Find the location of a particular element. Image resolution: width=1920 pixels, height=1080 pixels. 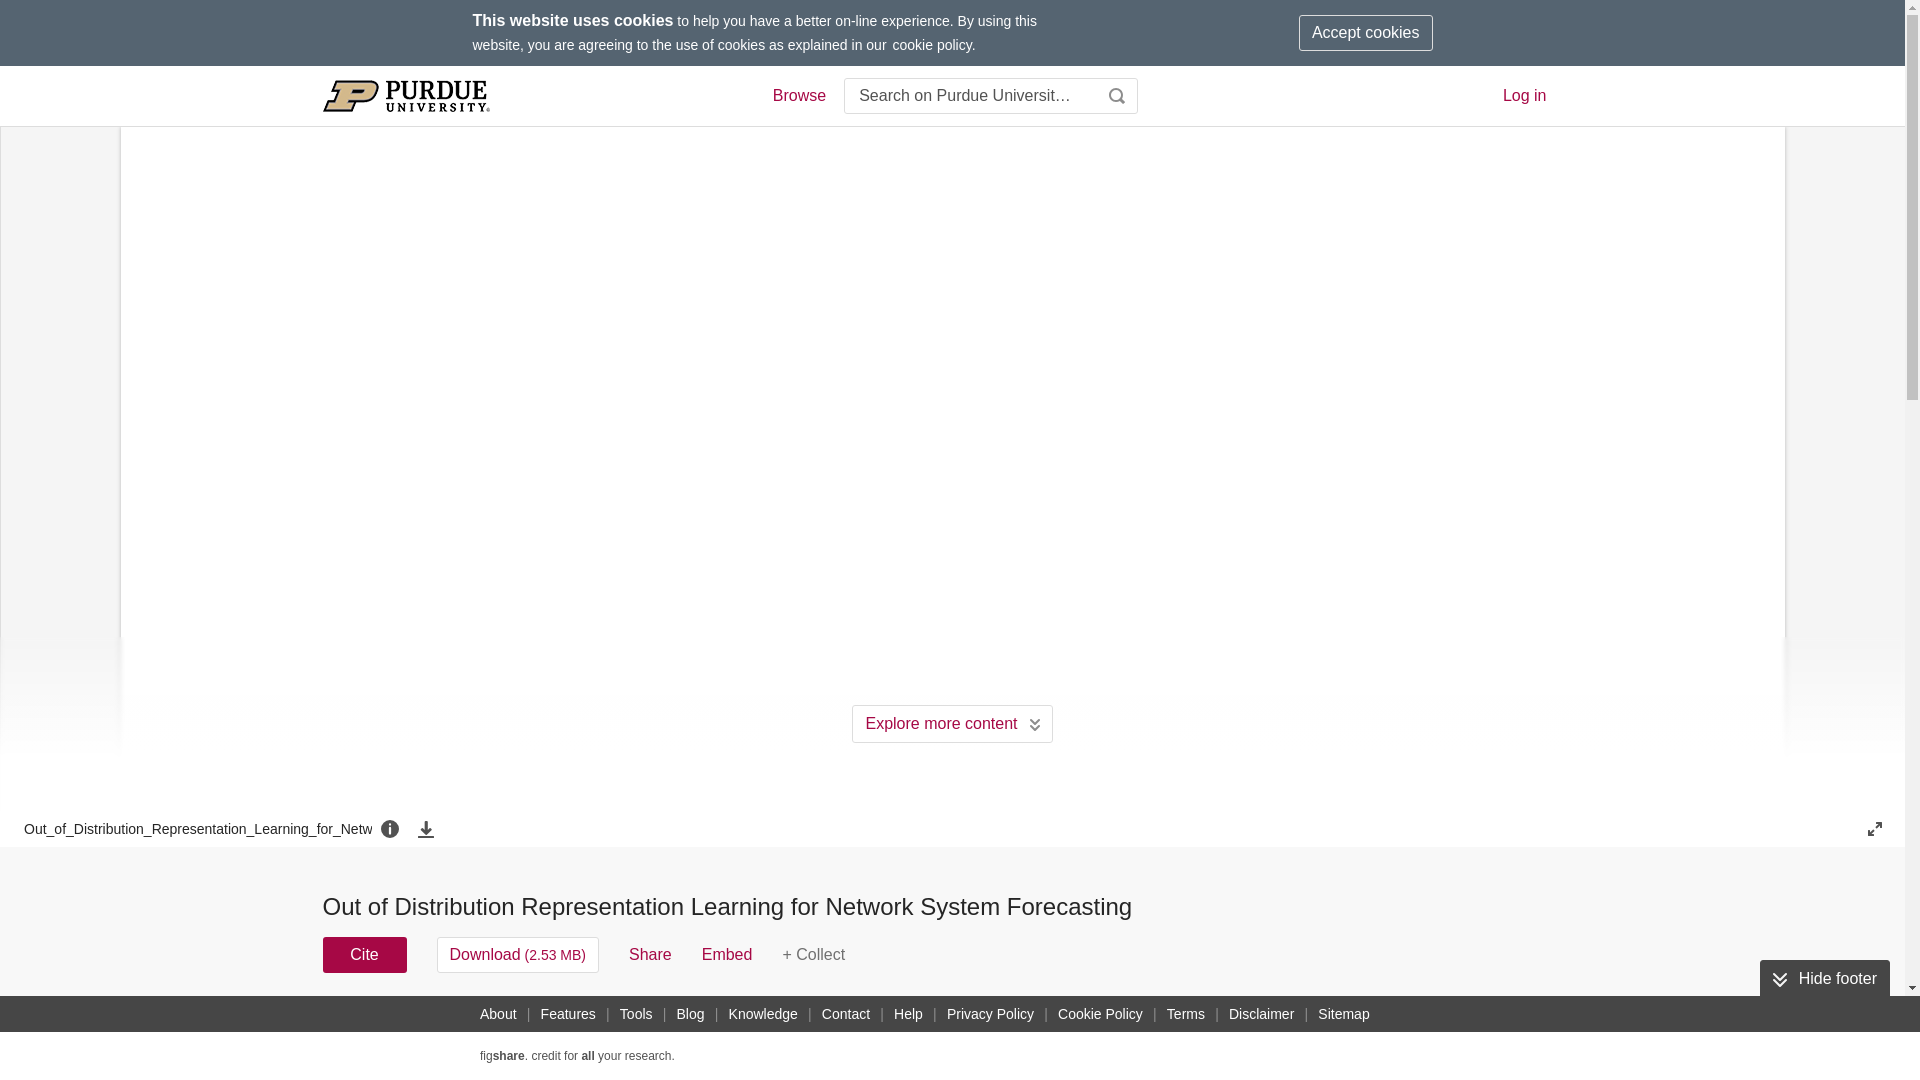

you need to log in first is located at coordinates (812, 955).